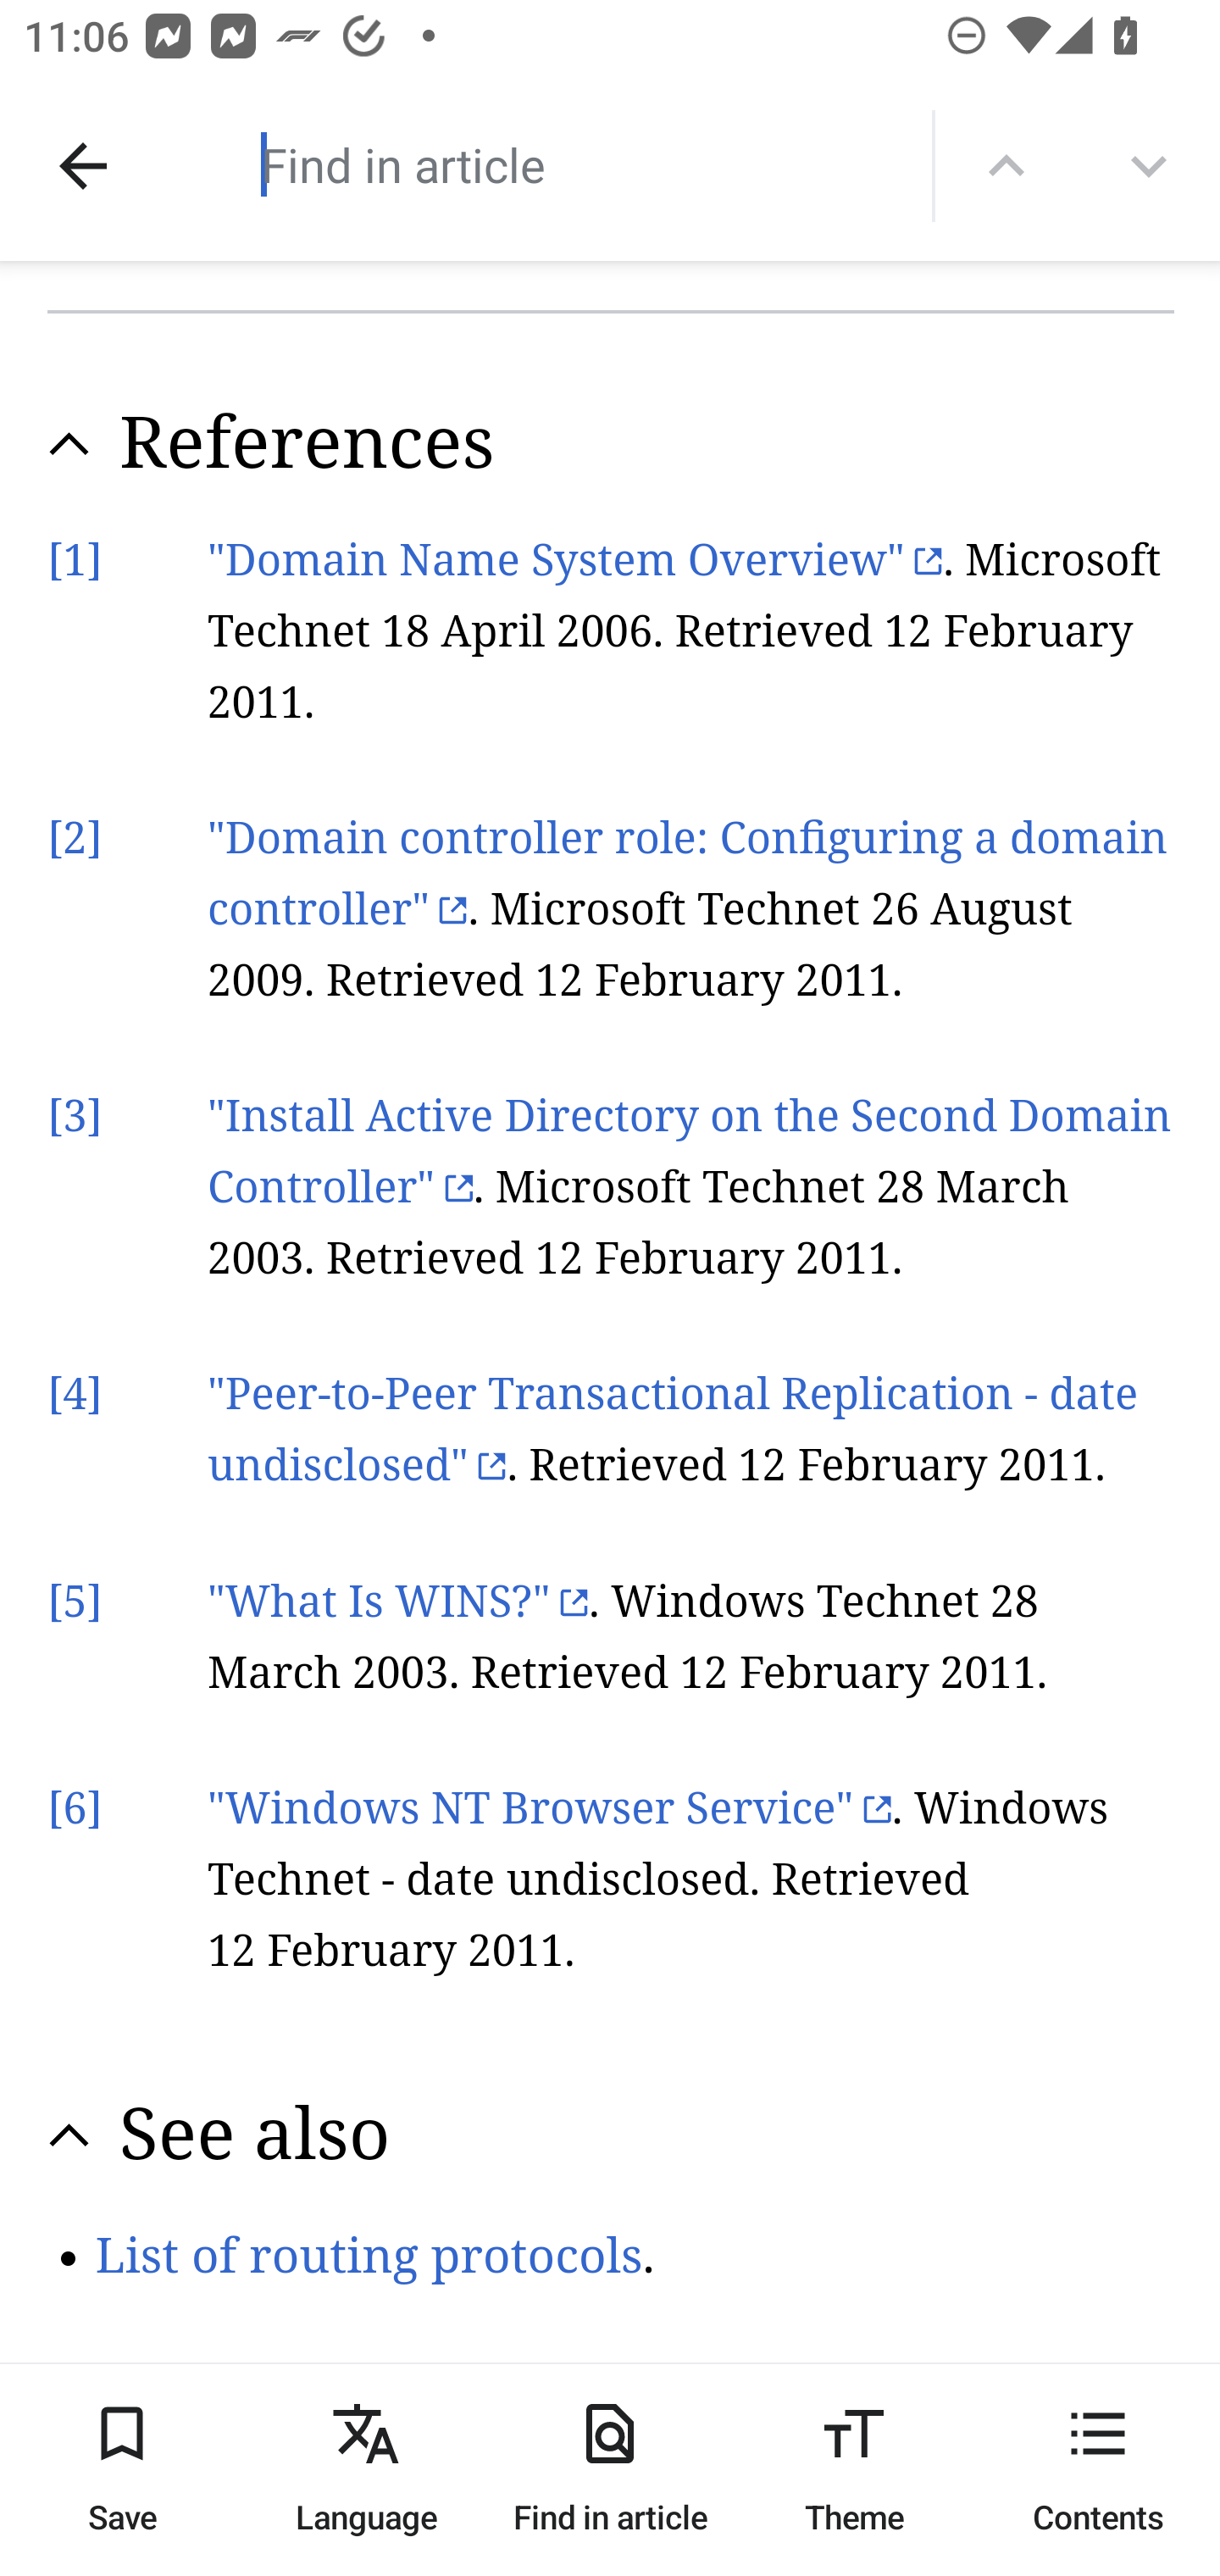  I want to click on [2], so click(75, 838).